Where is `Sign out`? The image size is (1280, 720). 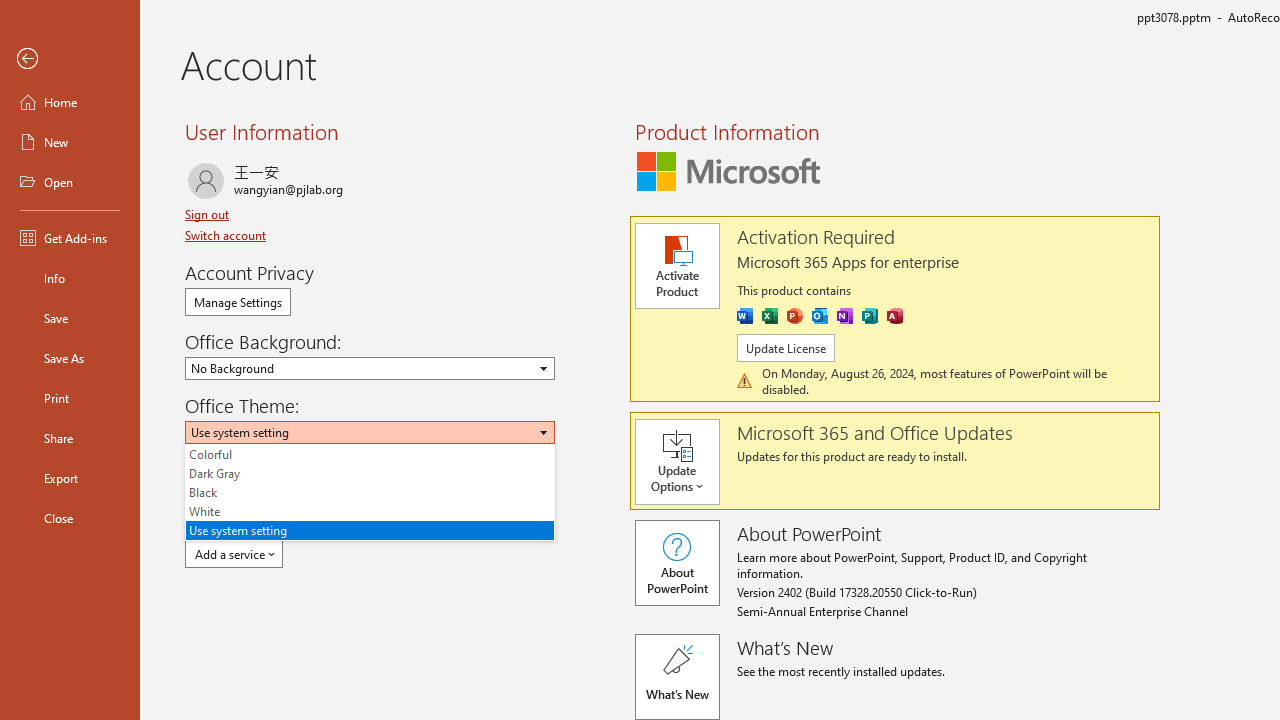 Sign out is located at coordinates (208, 214).